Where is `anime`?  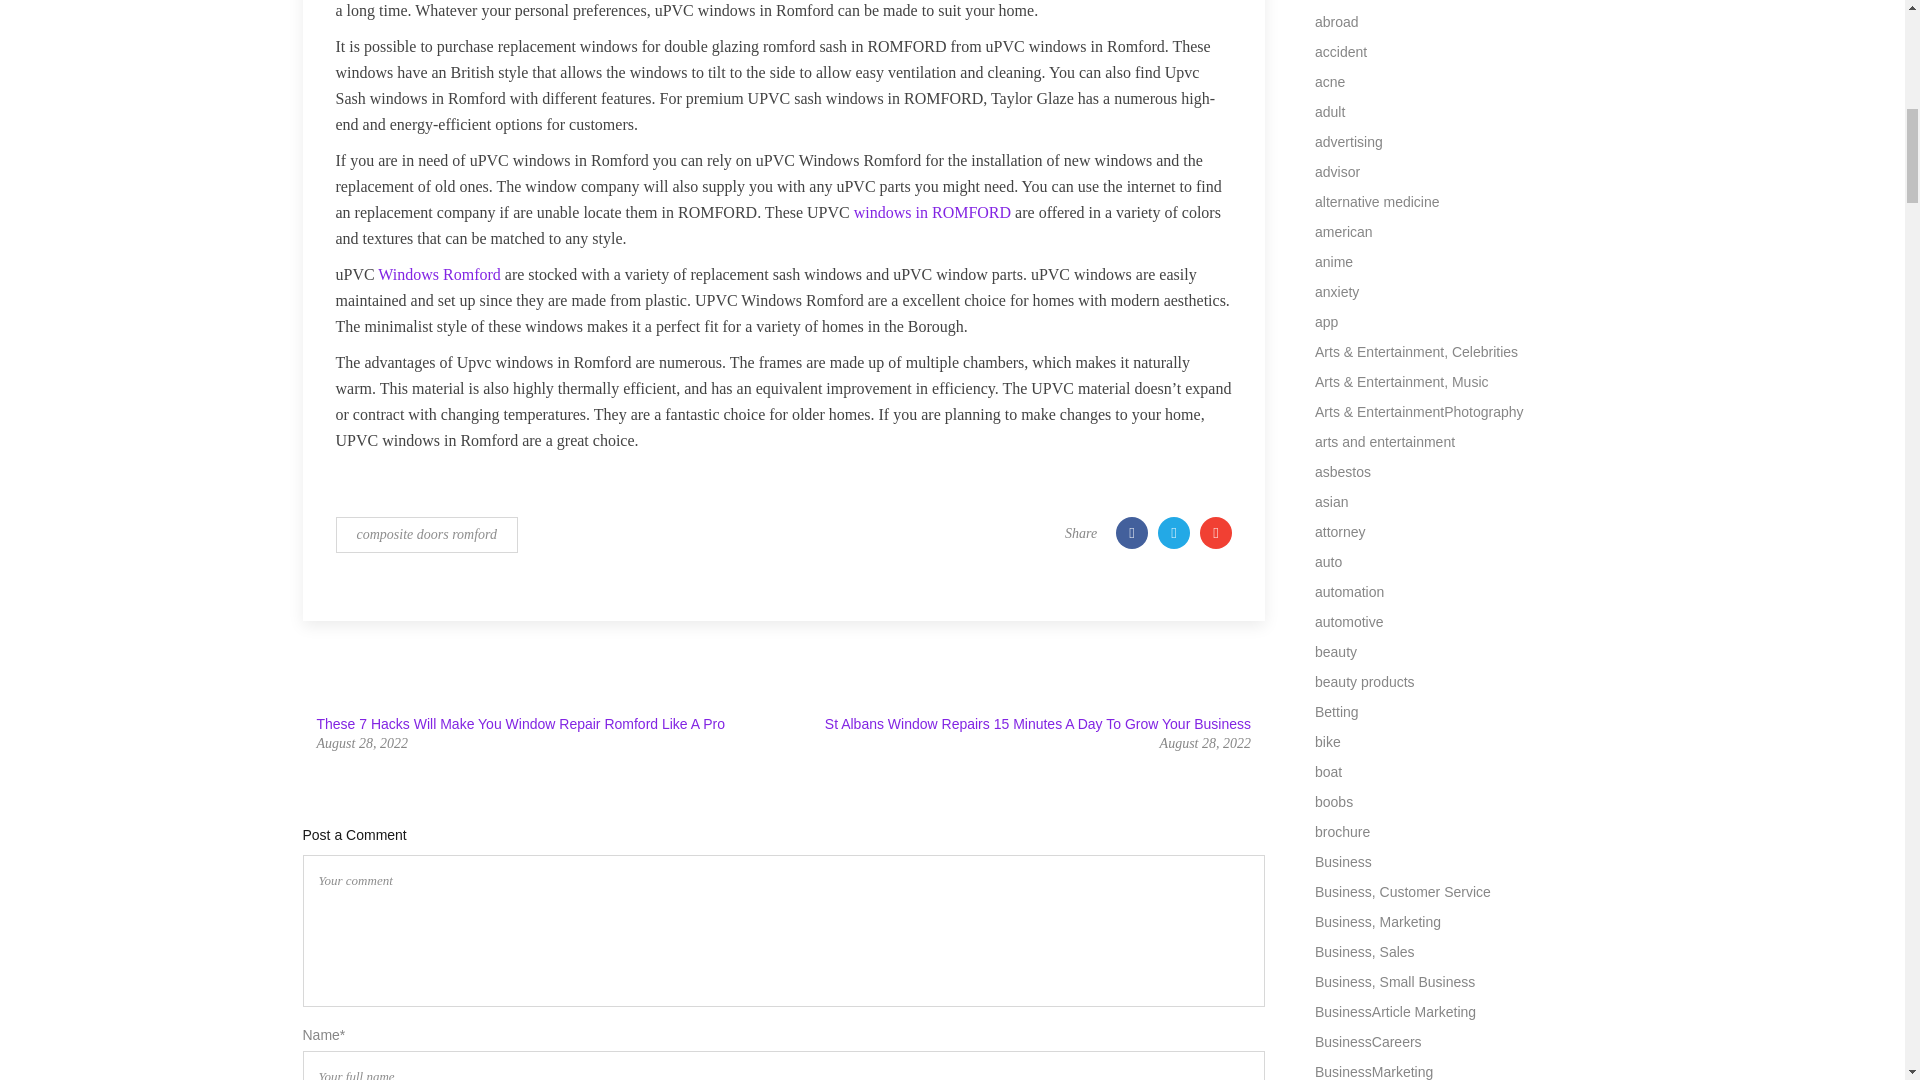 anime is located at coordinates (1334, 262).